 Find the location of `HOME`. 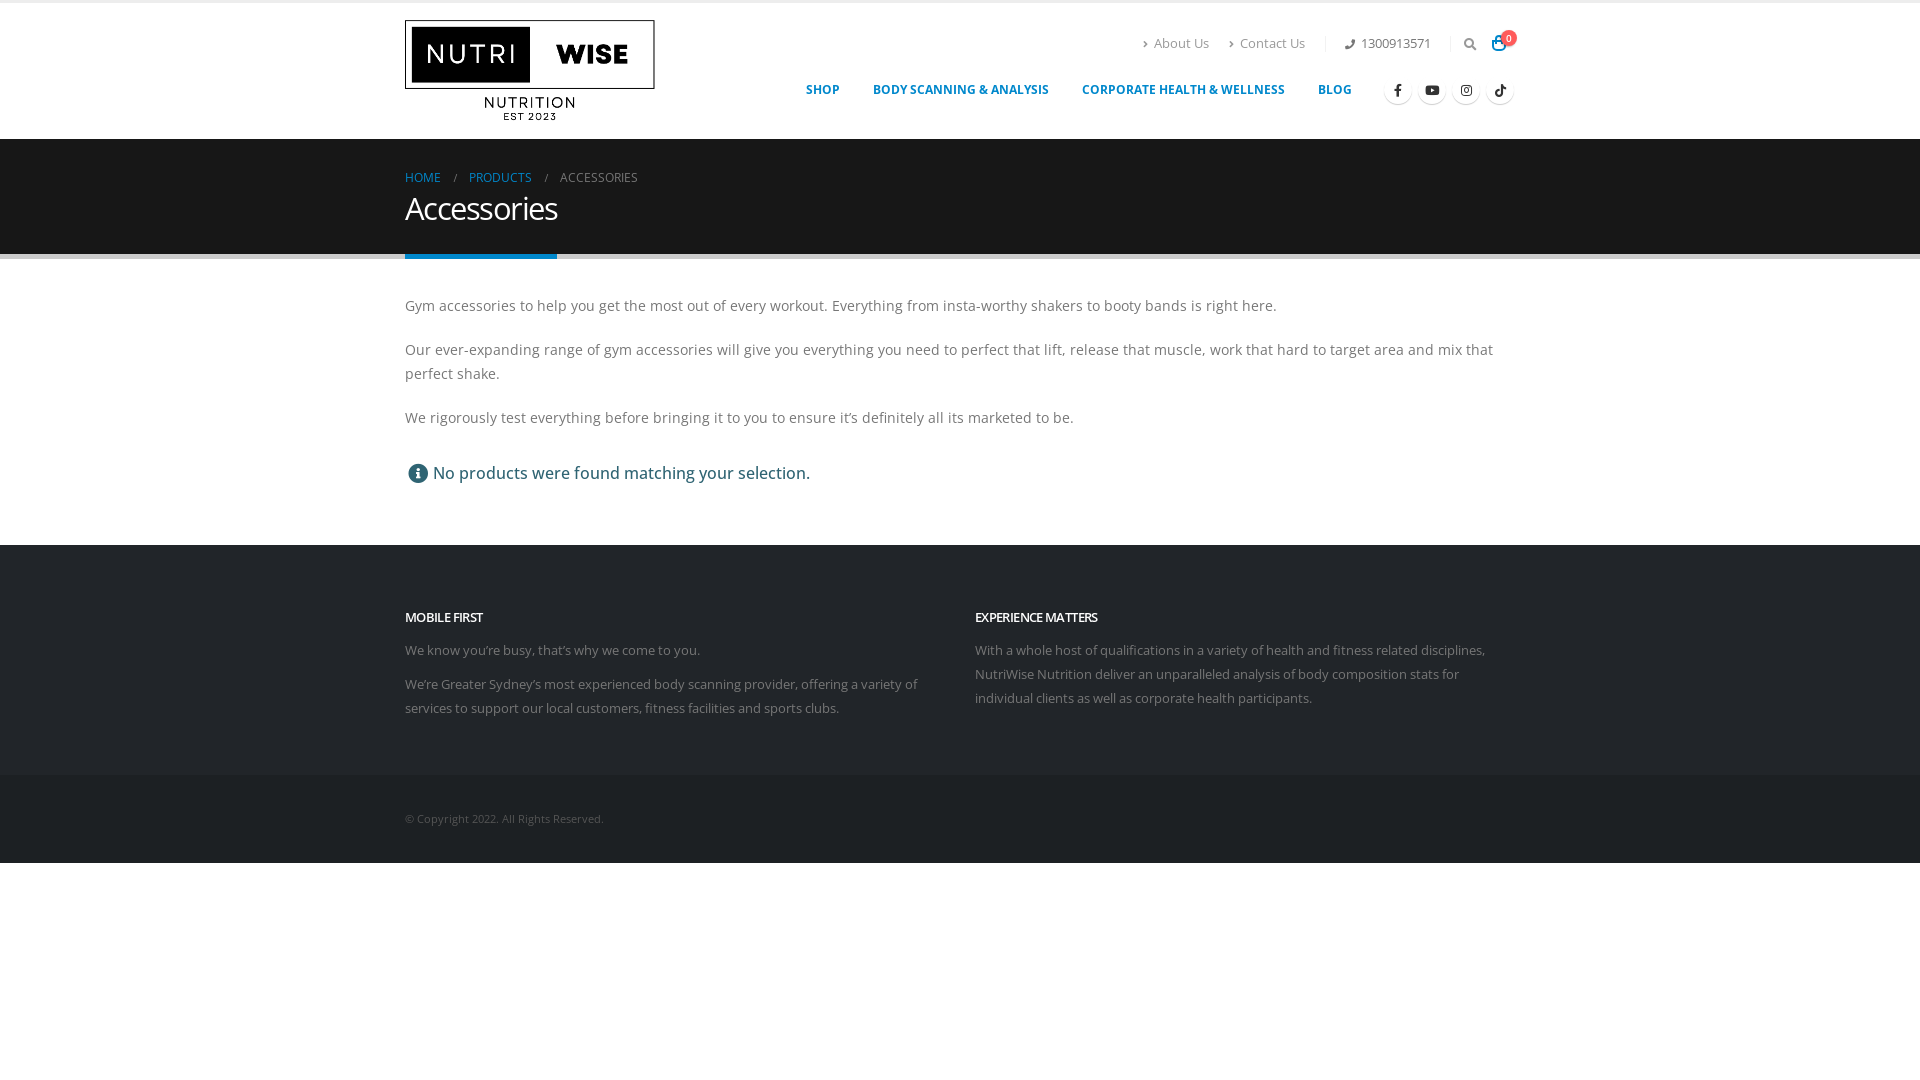

HOME is located at coordinates (423, 178).